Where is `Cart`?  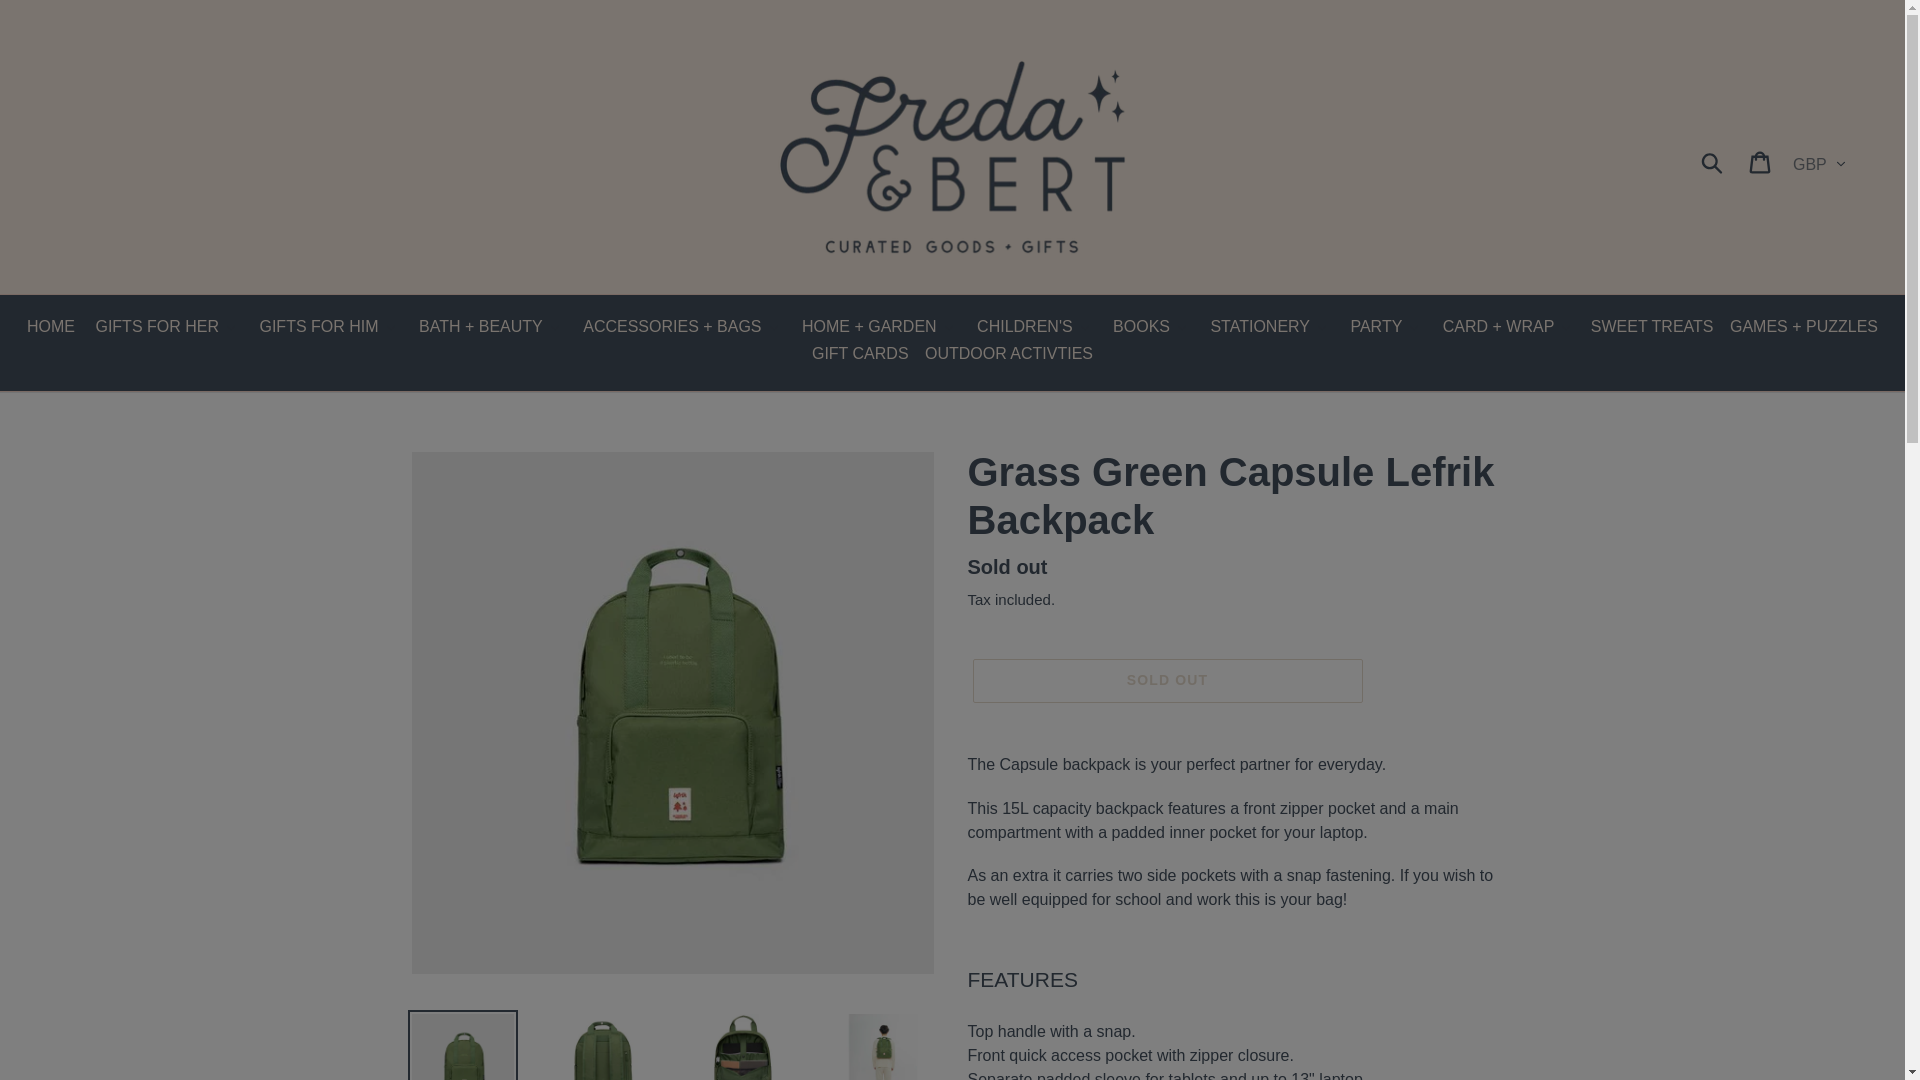 Cart is located at coordinates (1761, 162).